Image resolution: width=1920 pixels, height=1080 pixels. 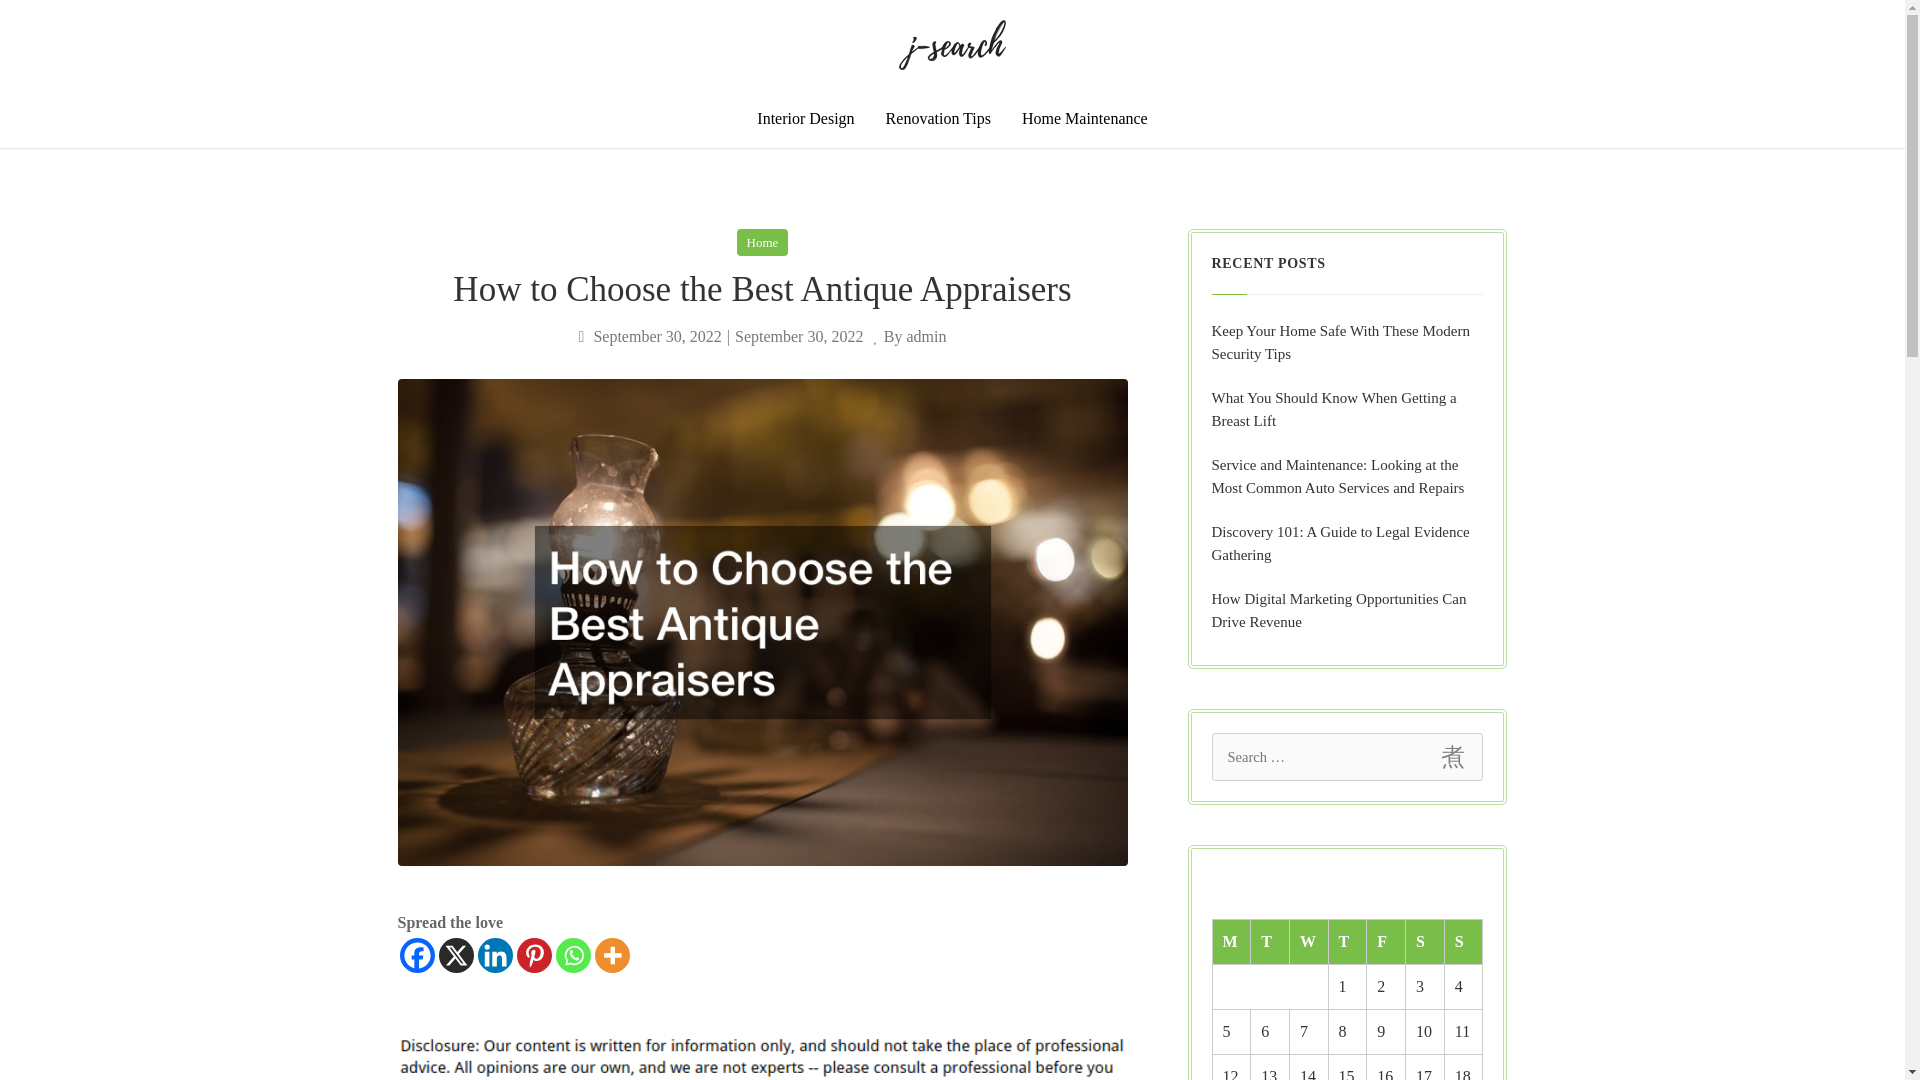 What do you see at coordinates (454, 956) in the screenshot?
I see `X` at bounding box center [454, 956].